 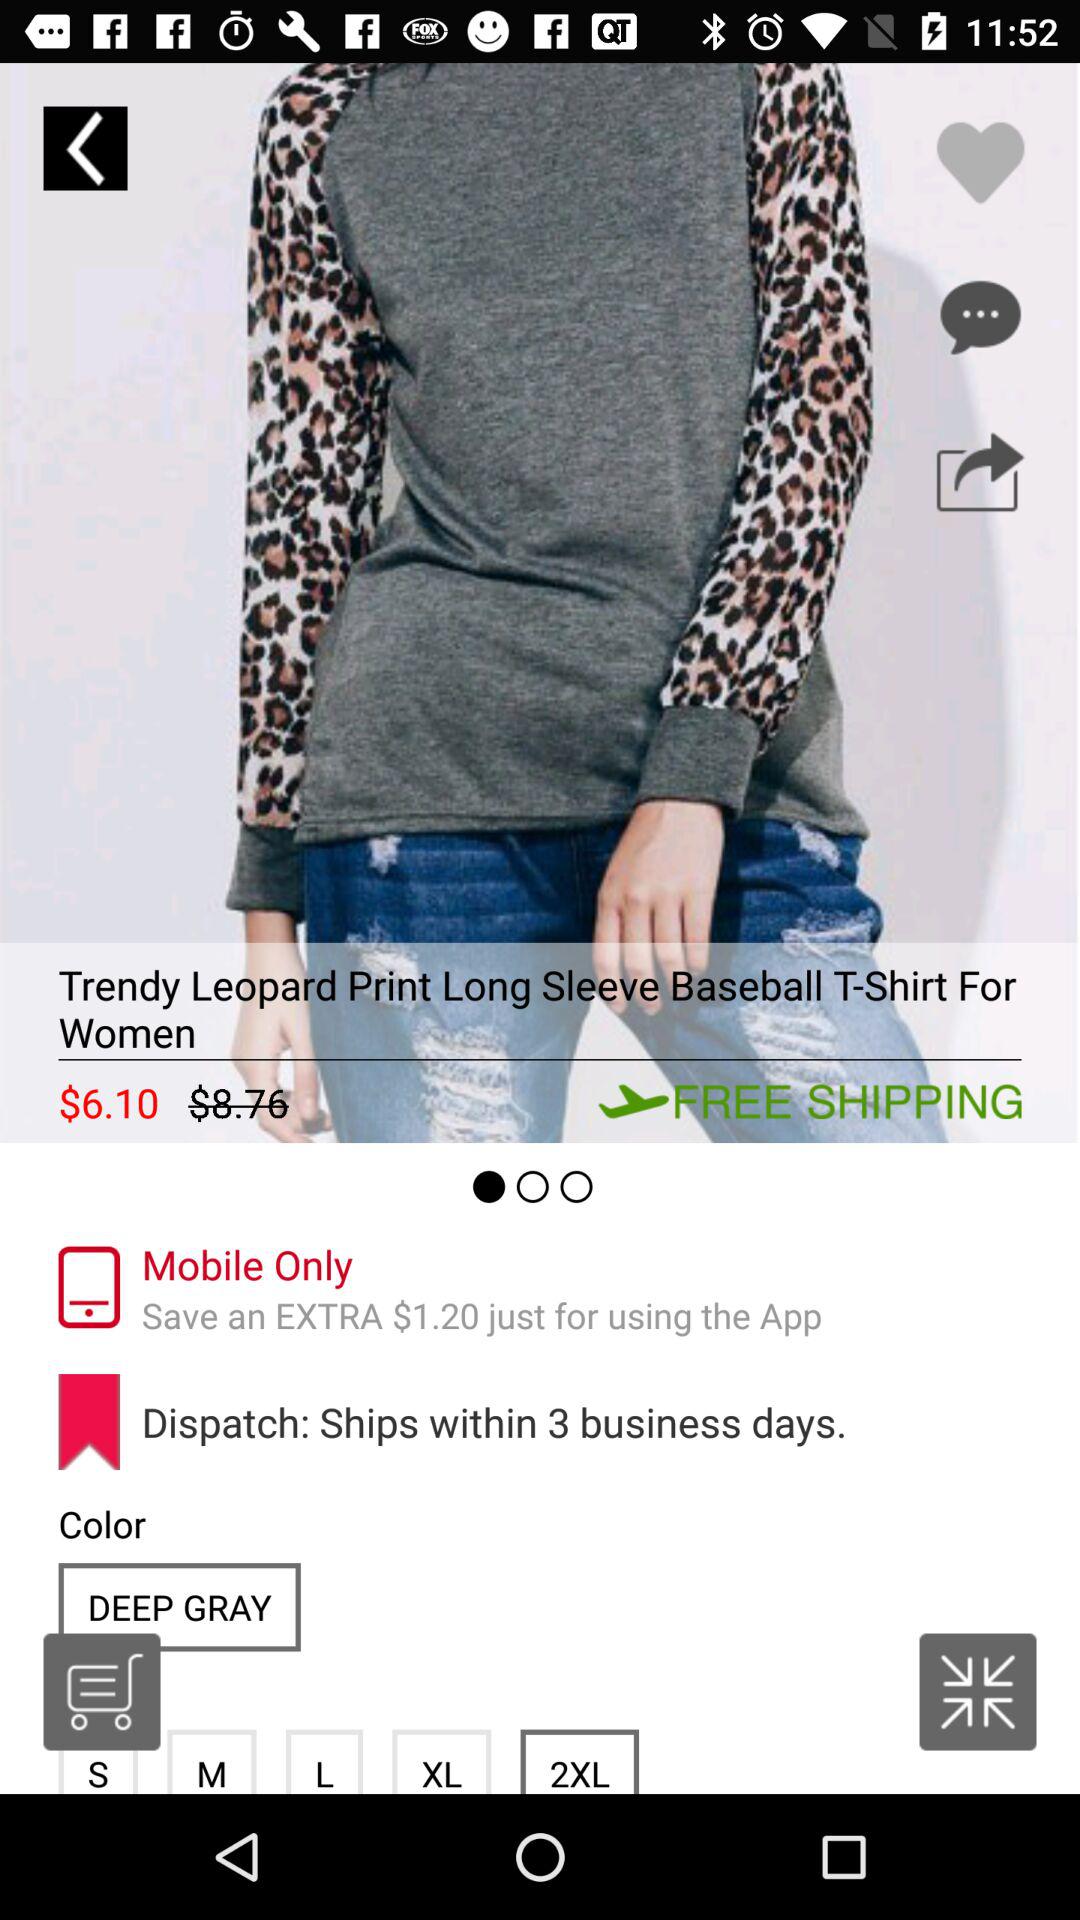 What do you see at coordinates (212, 1761) in the screenshot?
I see `select m icon` at bounding box center [212, 1761].